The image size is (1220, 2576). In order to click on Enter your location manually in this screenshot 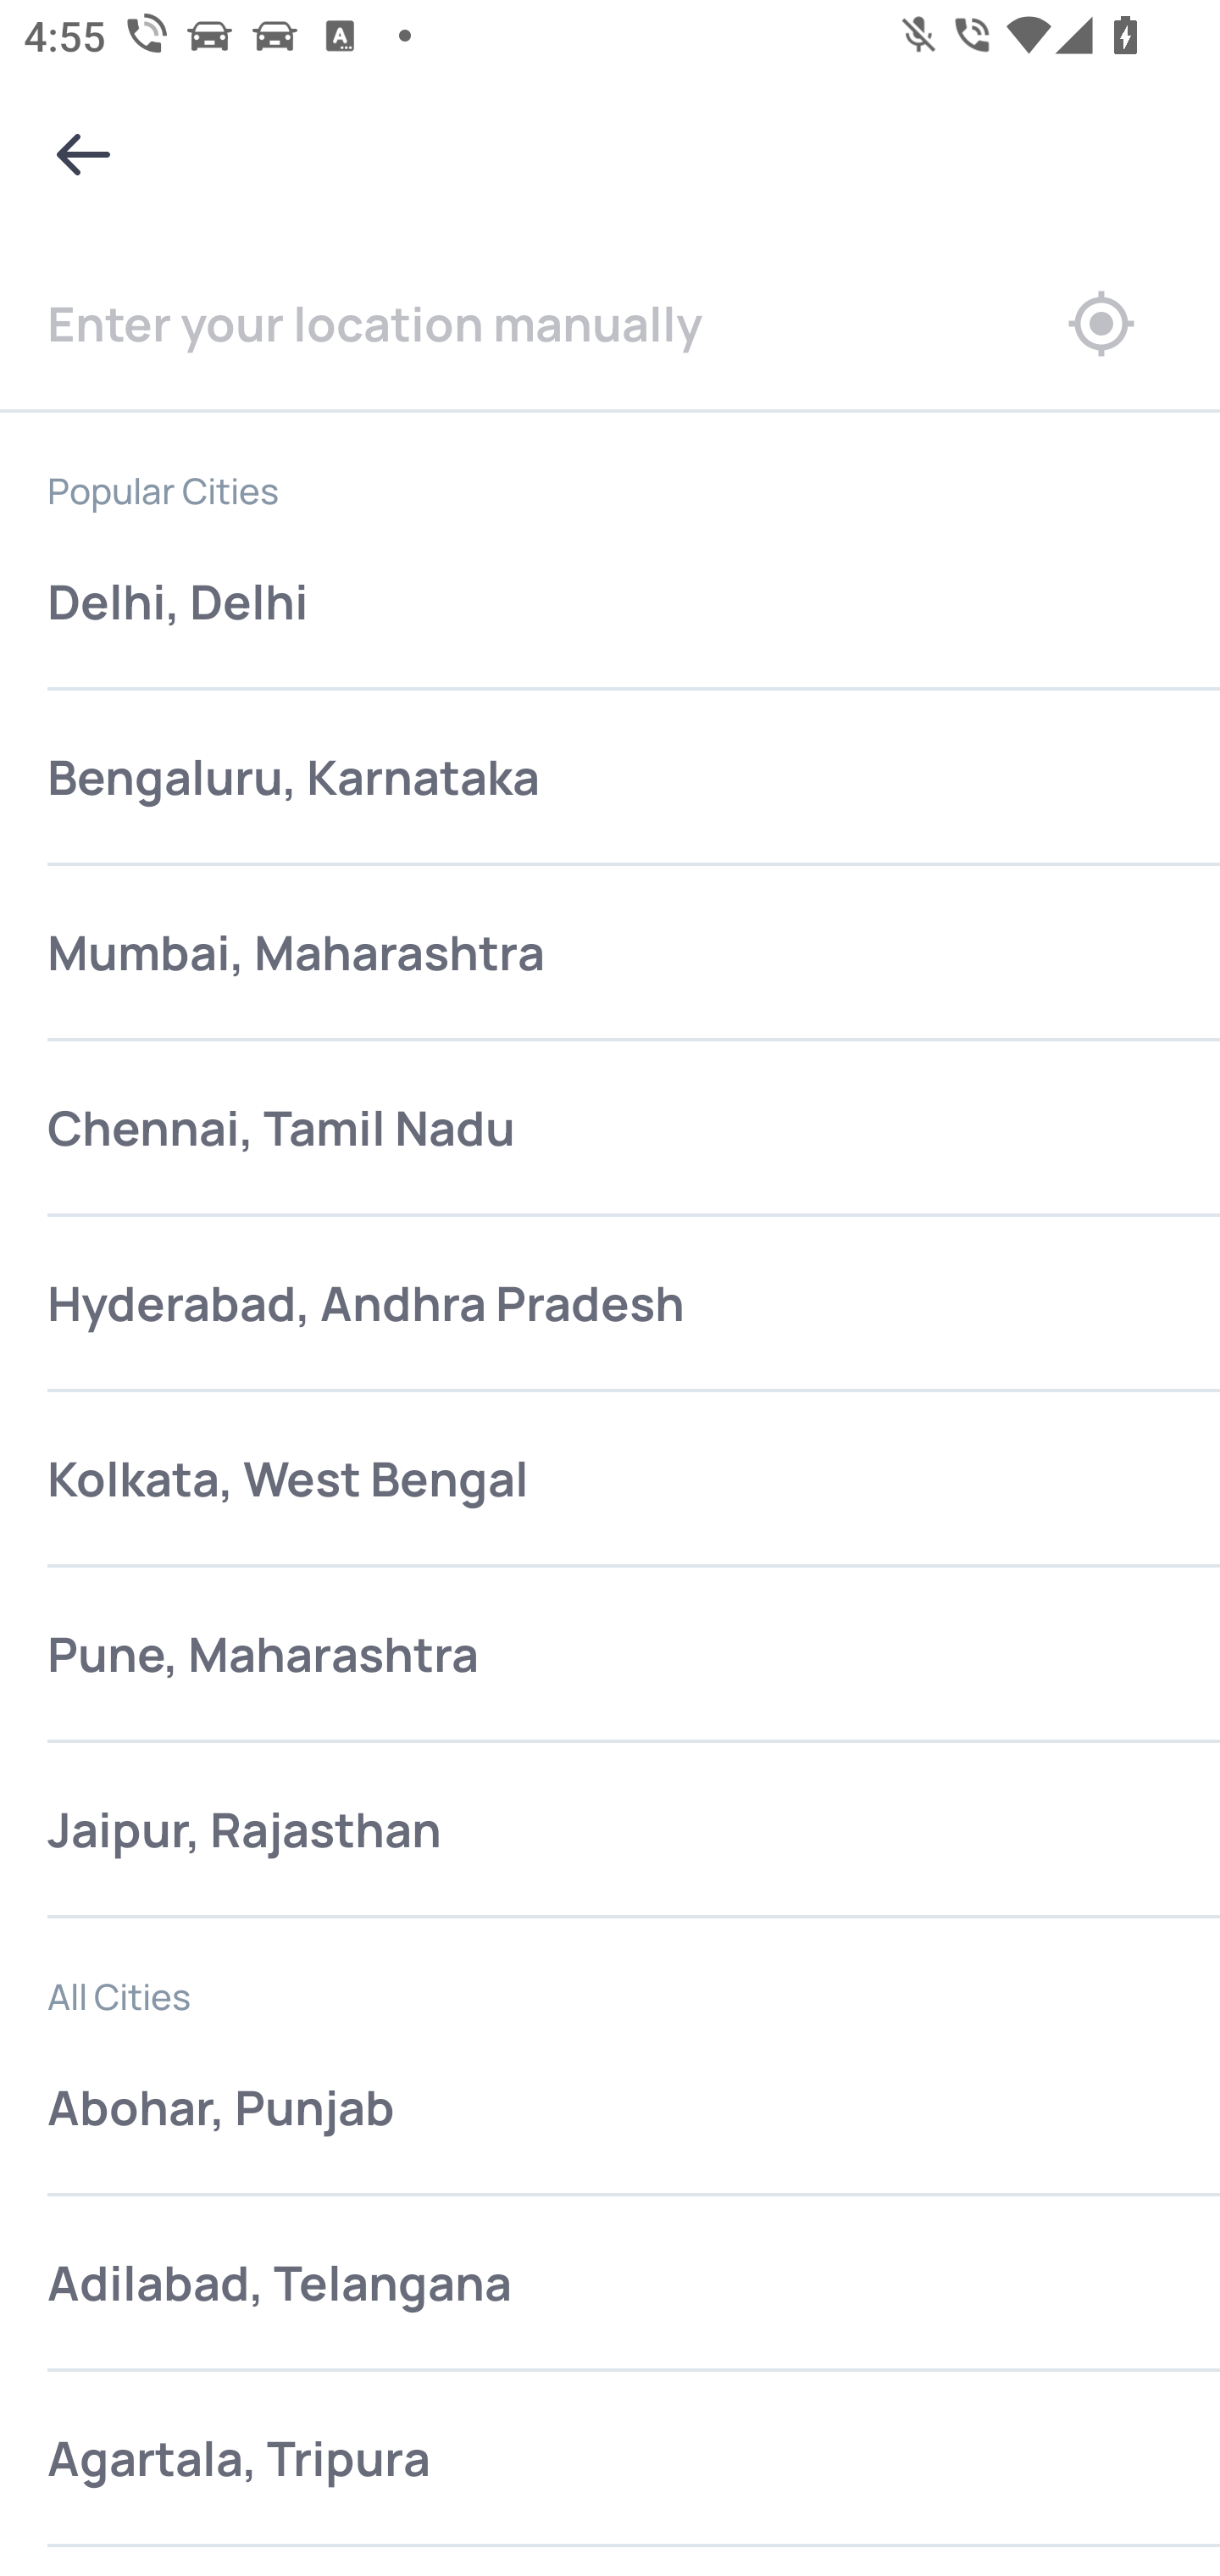, I will do `click(515, 323)`.